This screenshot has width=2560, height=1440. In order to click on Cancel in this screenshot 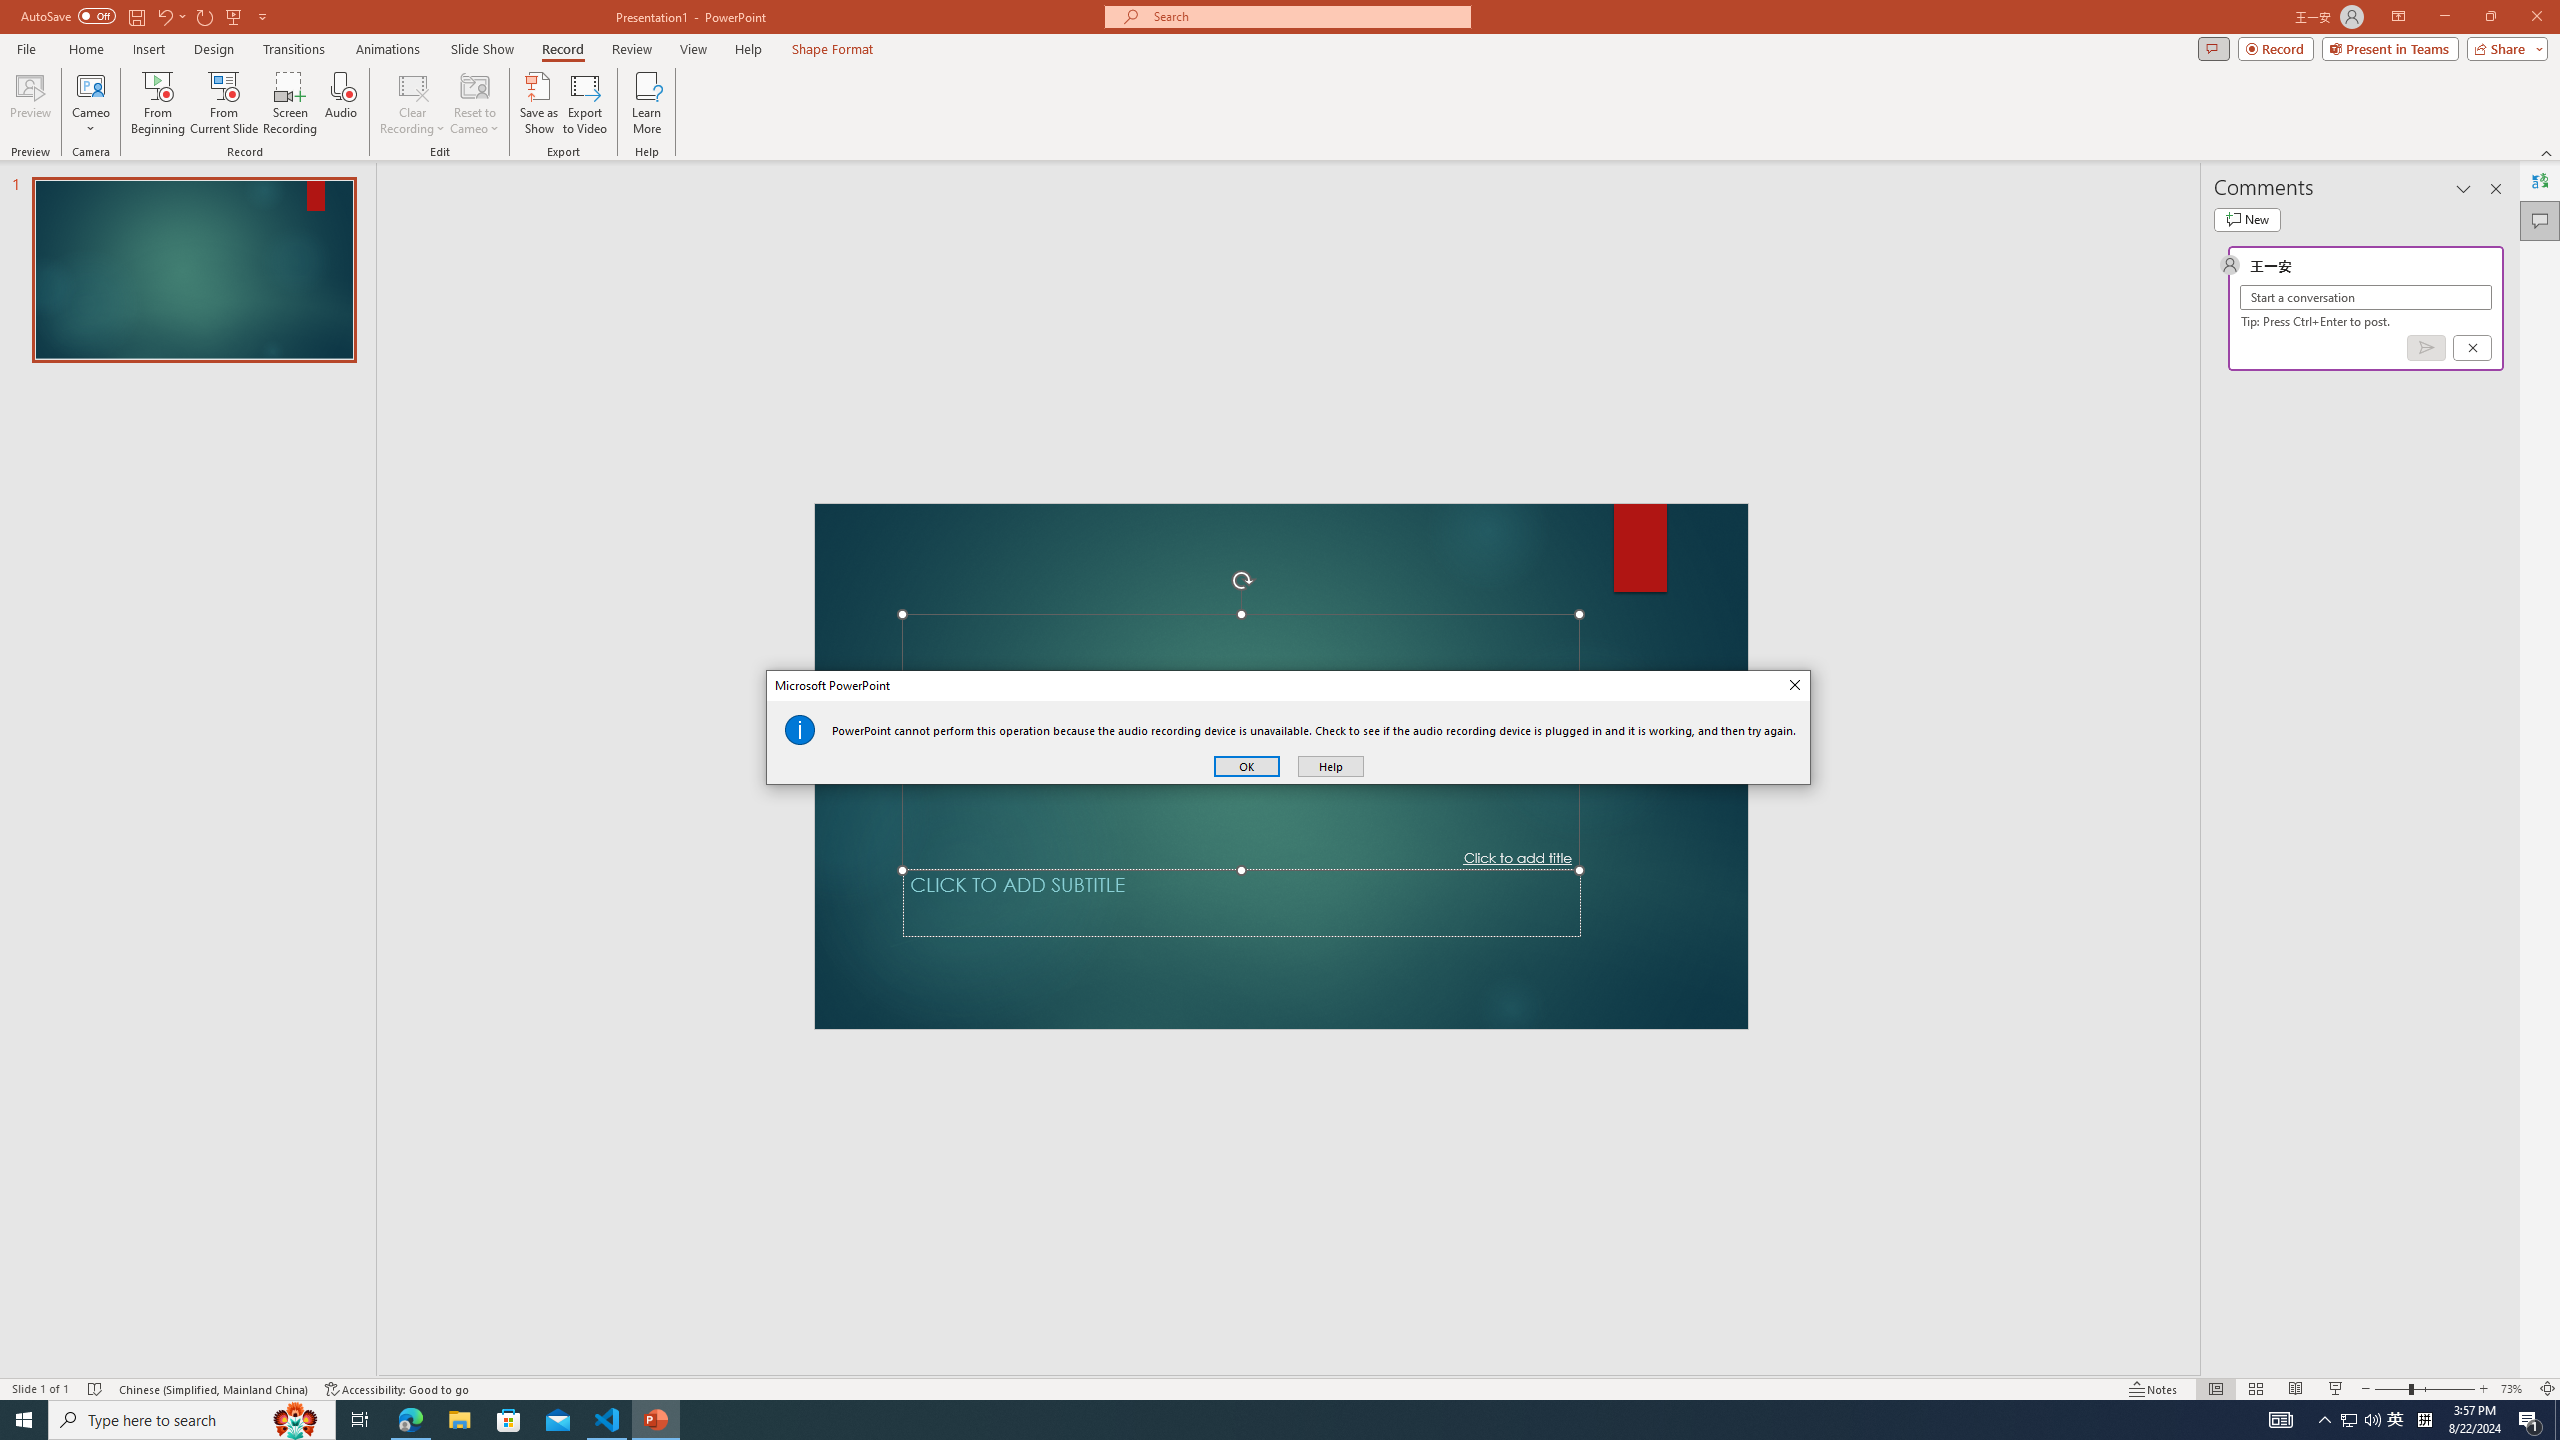, I will do `click(2396, 1420)`.